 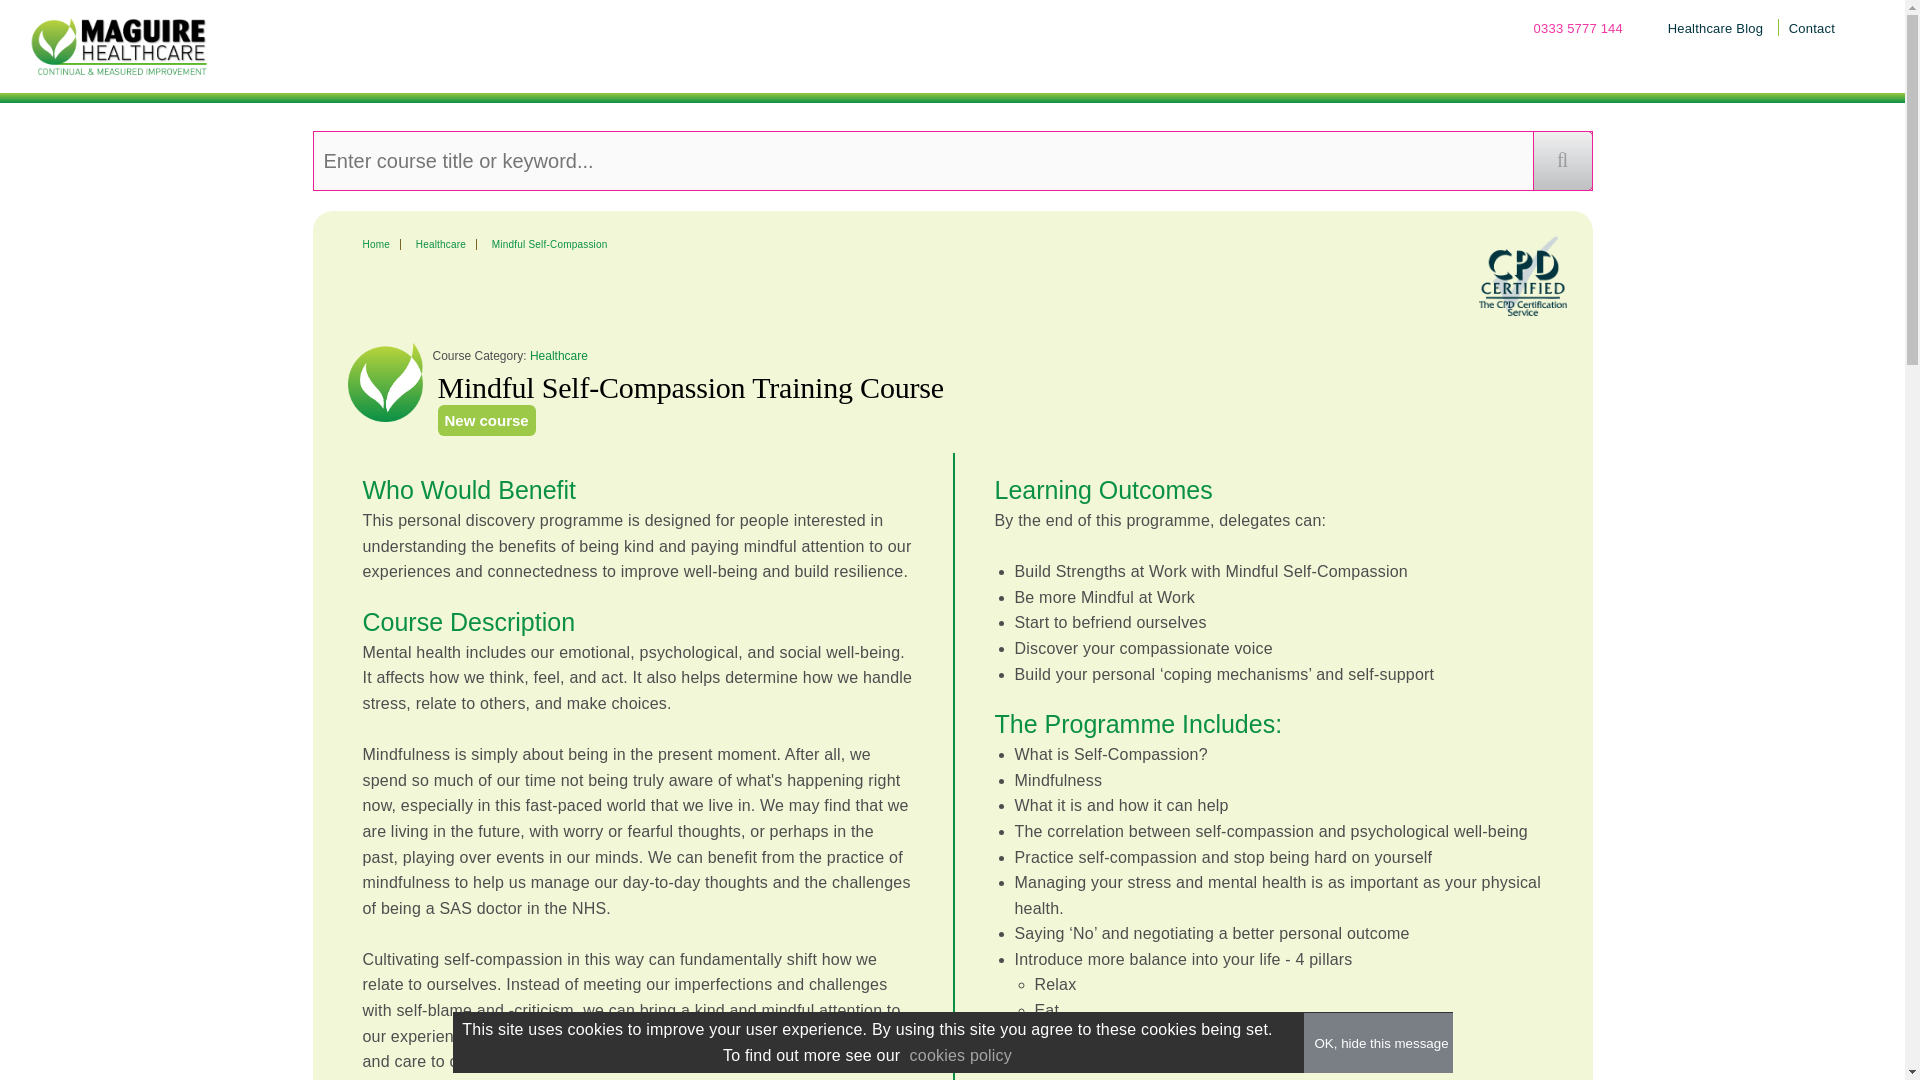 What do you see at coordinates (1716, 28) in the screenshot?
I see `Healthcare Blog` at bounding box center [1716, 28].